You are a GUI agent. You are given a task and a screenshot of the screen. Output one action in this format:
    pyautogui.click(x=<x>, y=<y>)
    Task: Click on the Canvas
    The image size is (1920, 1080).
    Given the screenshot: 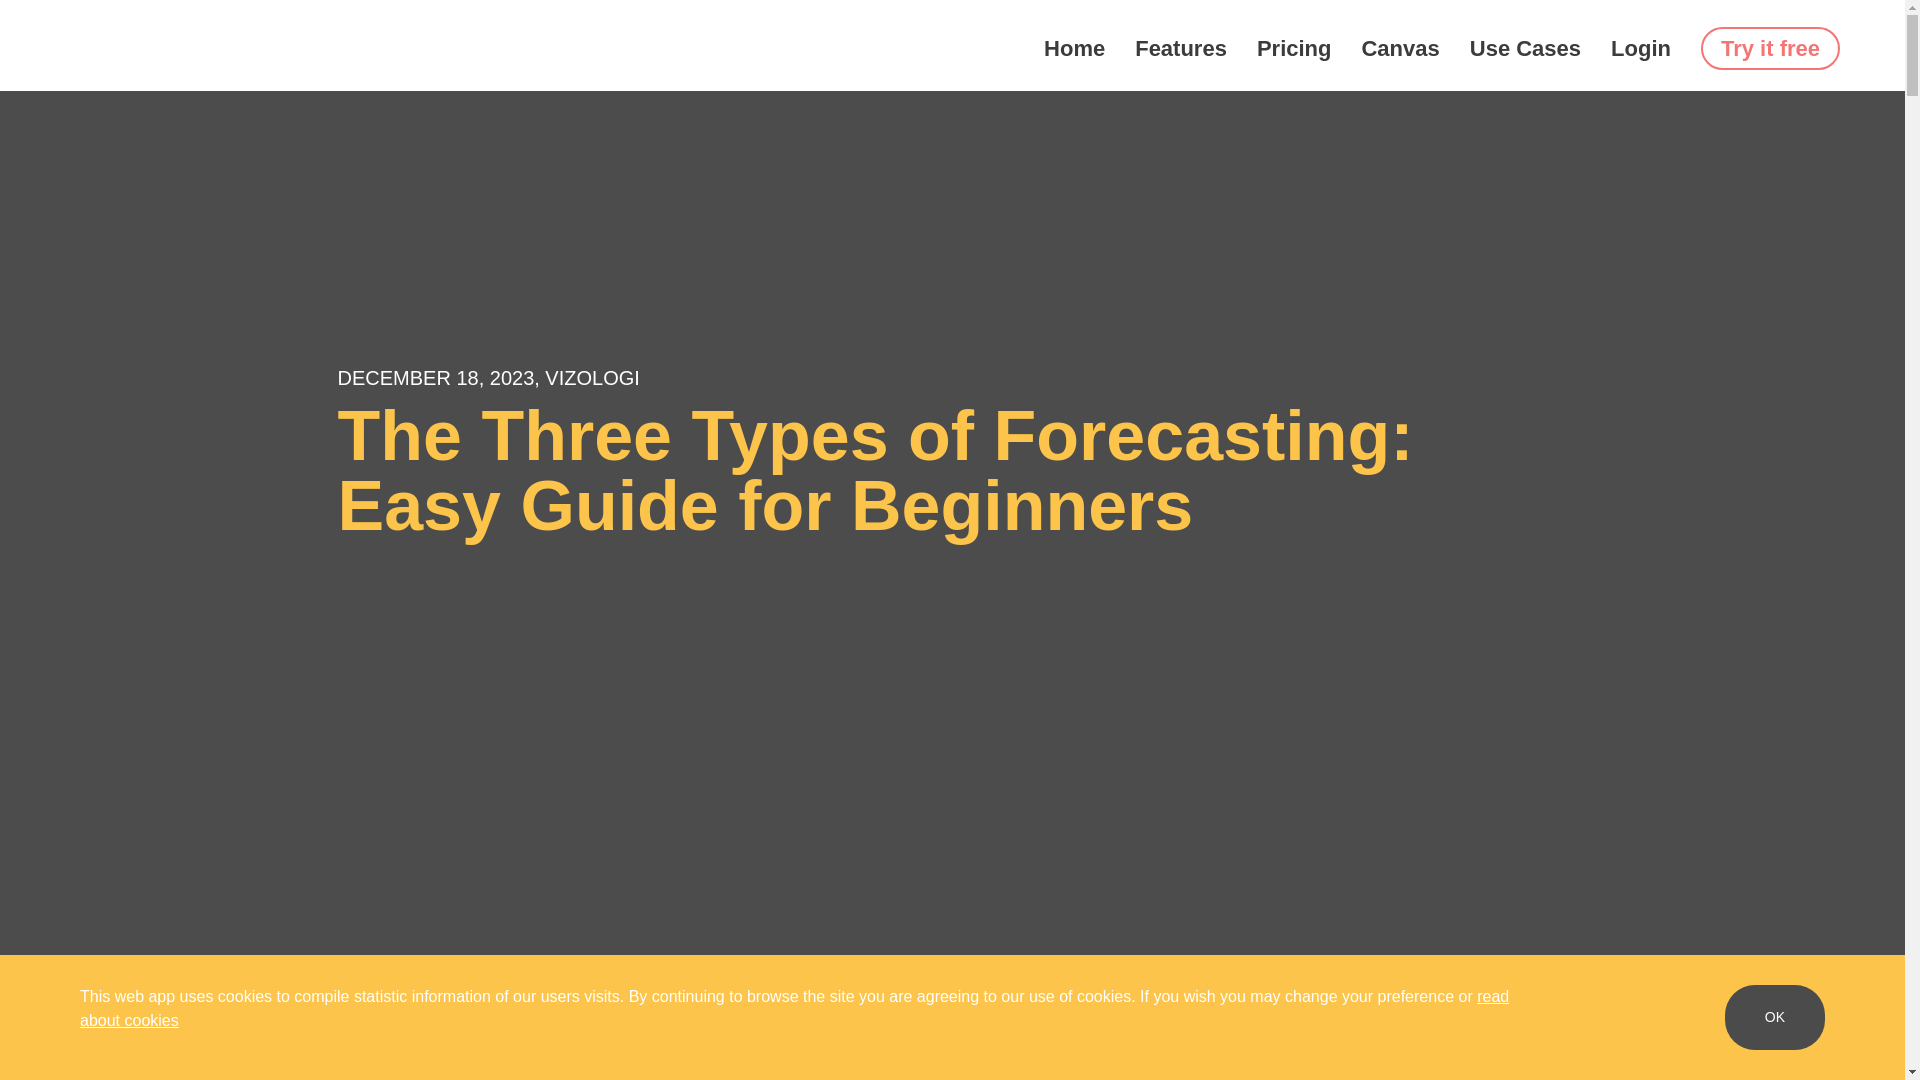 What is the action you would take?
    pyautogui.click(x=1400, y=48)
    